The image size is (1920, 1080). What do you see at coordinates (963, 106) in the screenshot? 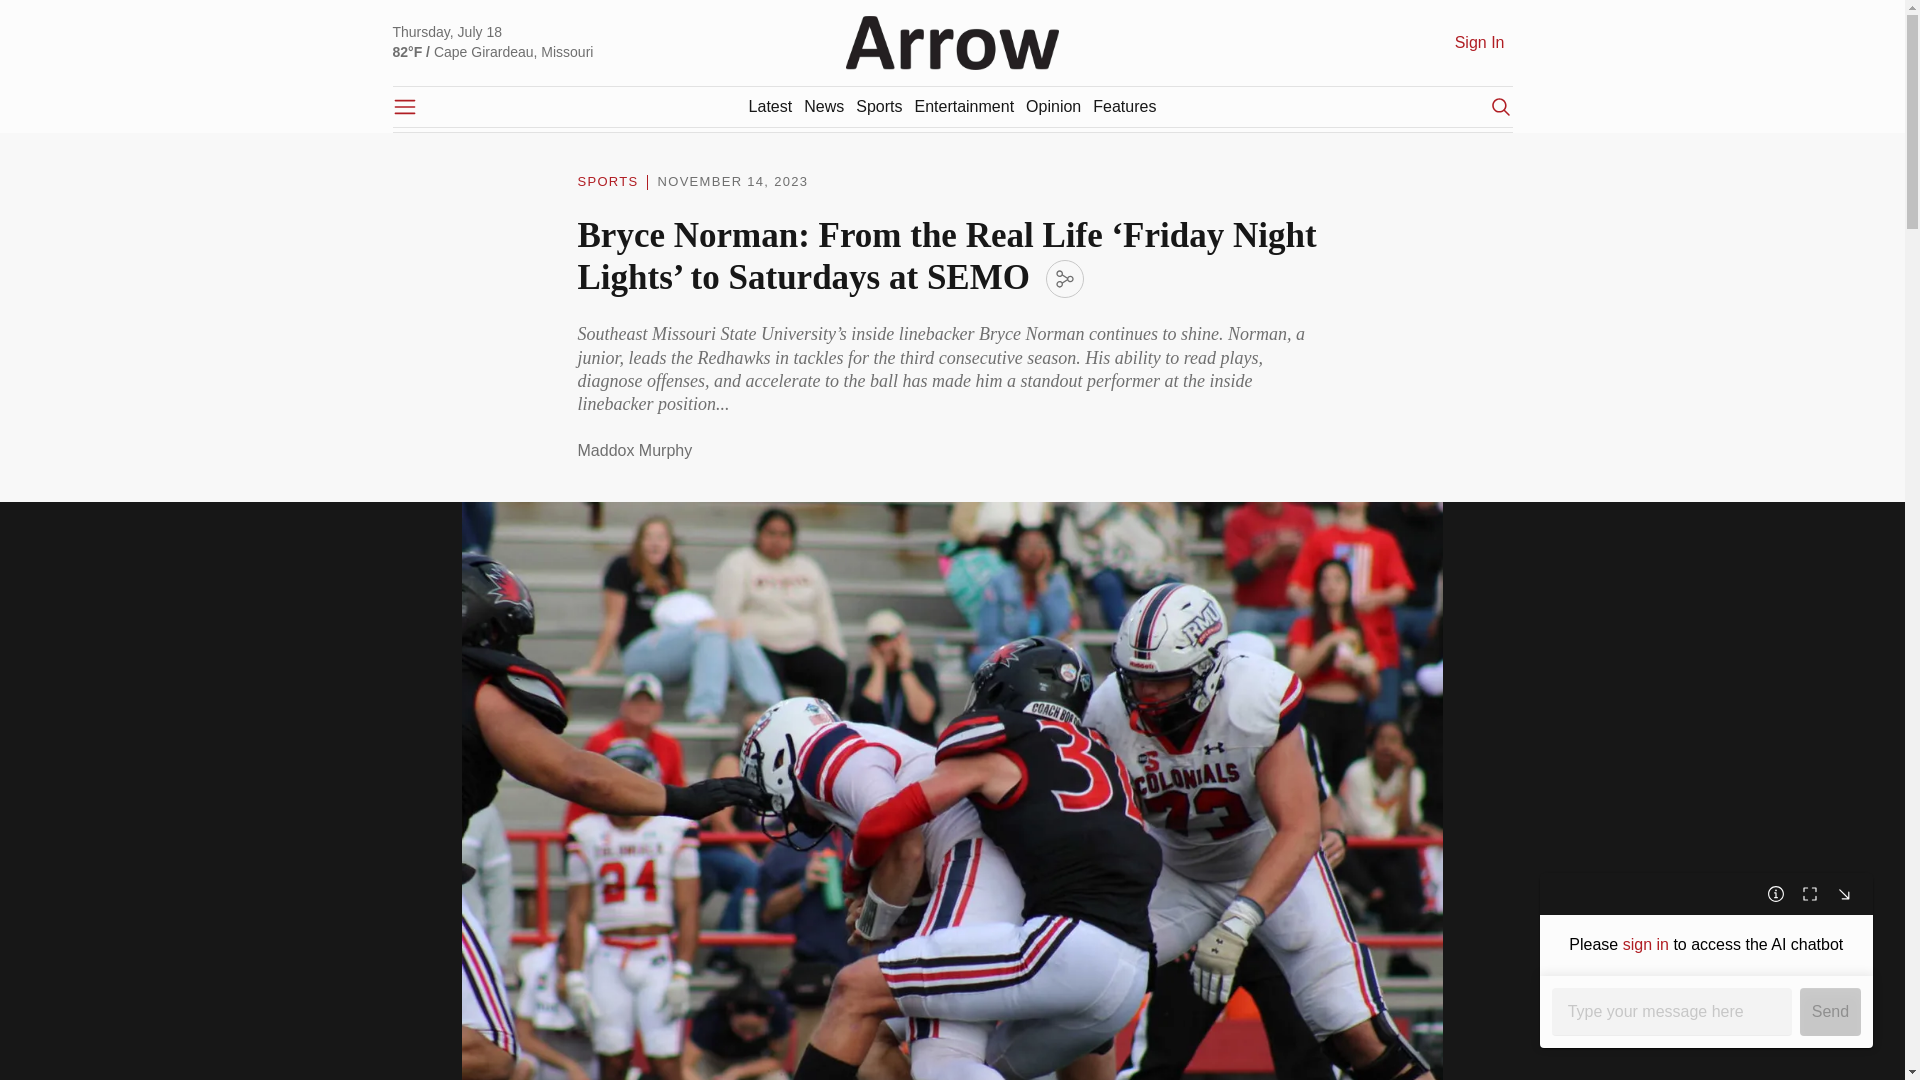
I see `Entertainment` at bounding box center [963, 106].